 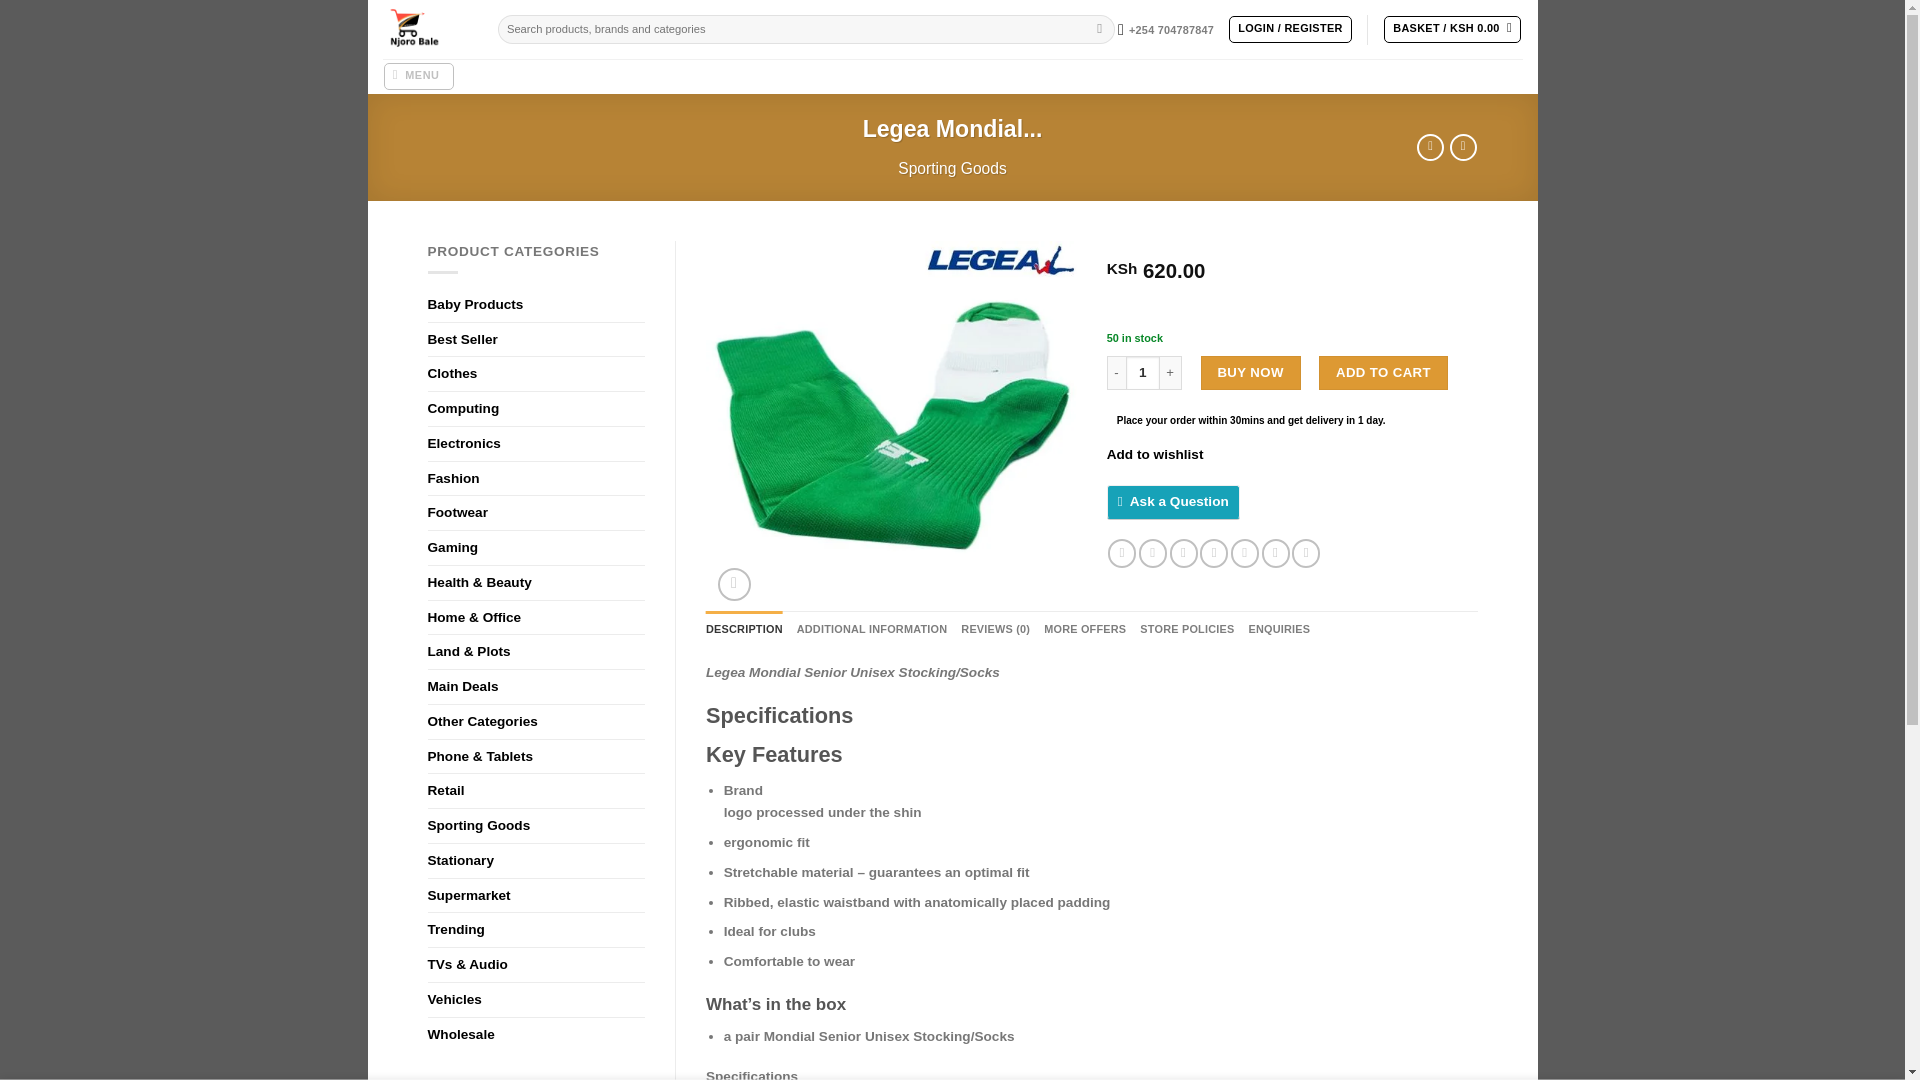 What do you see at coordinates (418, 76) in the screenshot?
I see `MENU` at bounding box center [418, 76].